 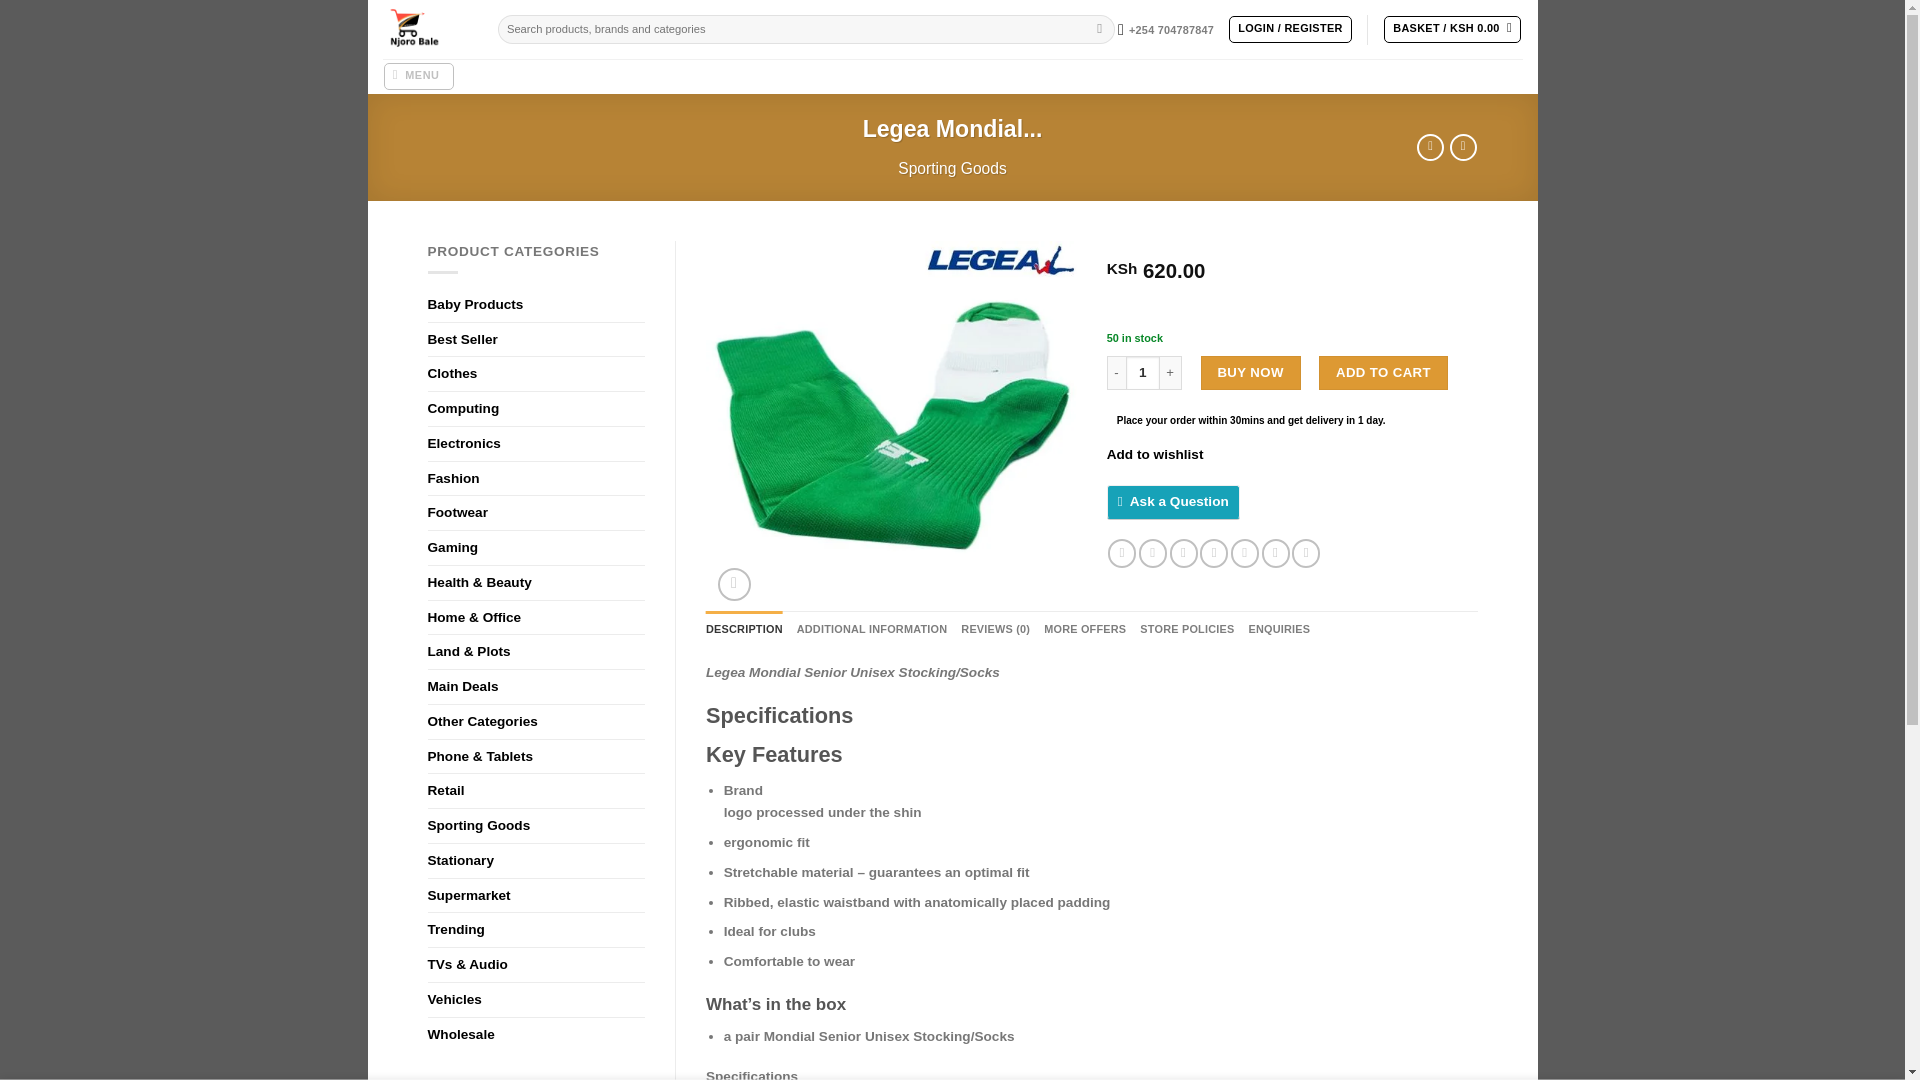 What do you see at coordinates (418, 76) in the screenshot?
I see `MENU` at bounding box center [418, 76].